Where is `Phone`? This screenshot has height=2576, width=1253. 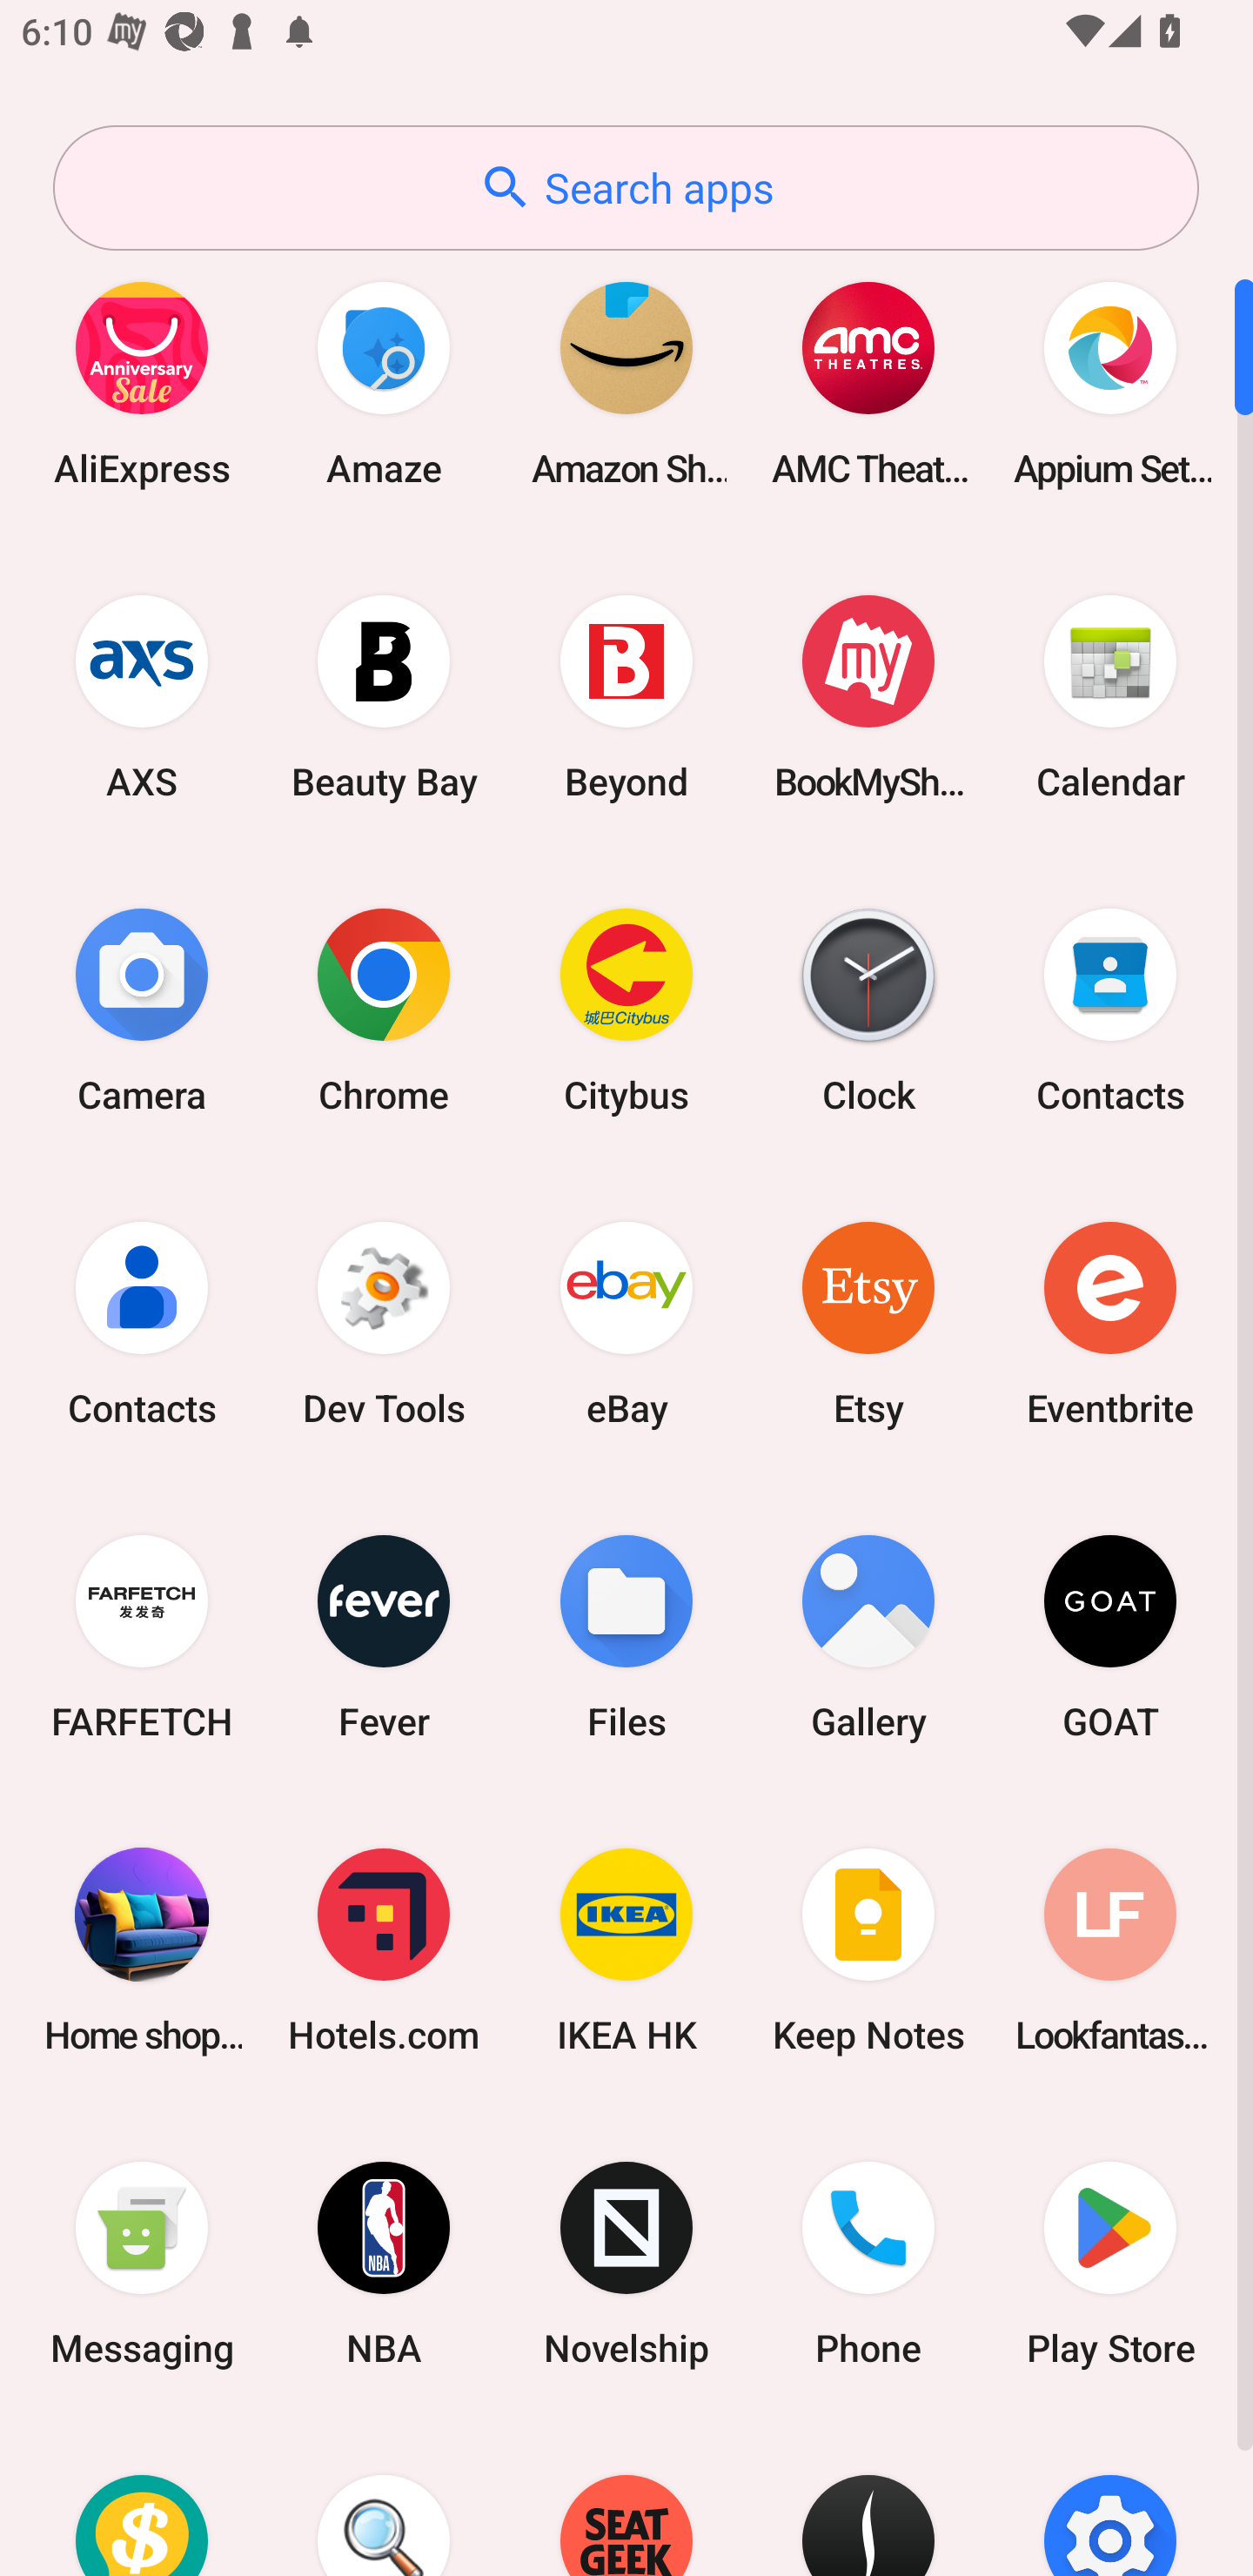 Phone is located at coordinates (868, 2264).